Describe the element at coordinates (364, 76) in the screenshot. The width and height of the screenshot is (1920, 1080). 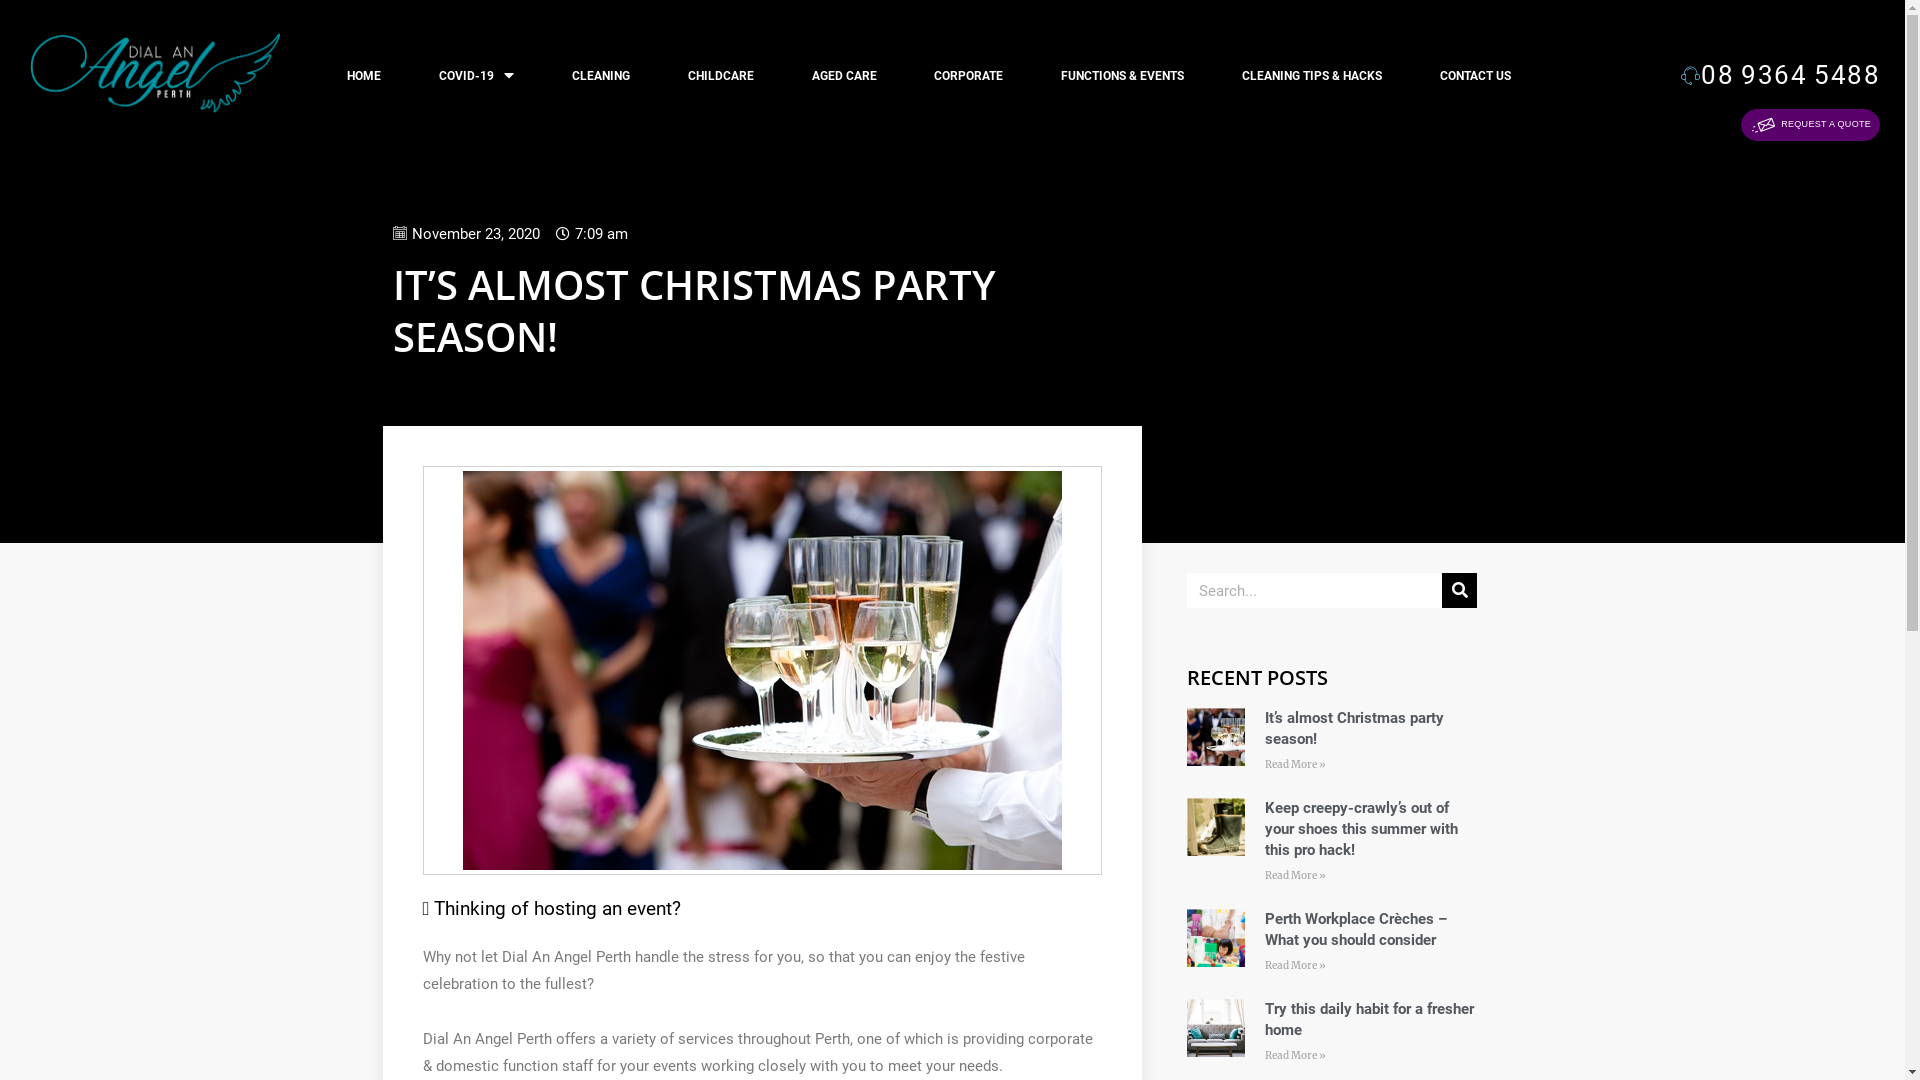
I see `HOME` at that location.